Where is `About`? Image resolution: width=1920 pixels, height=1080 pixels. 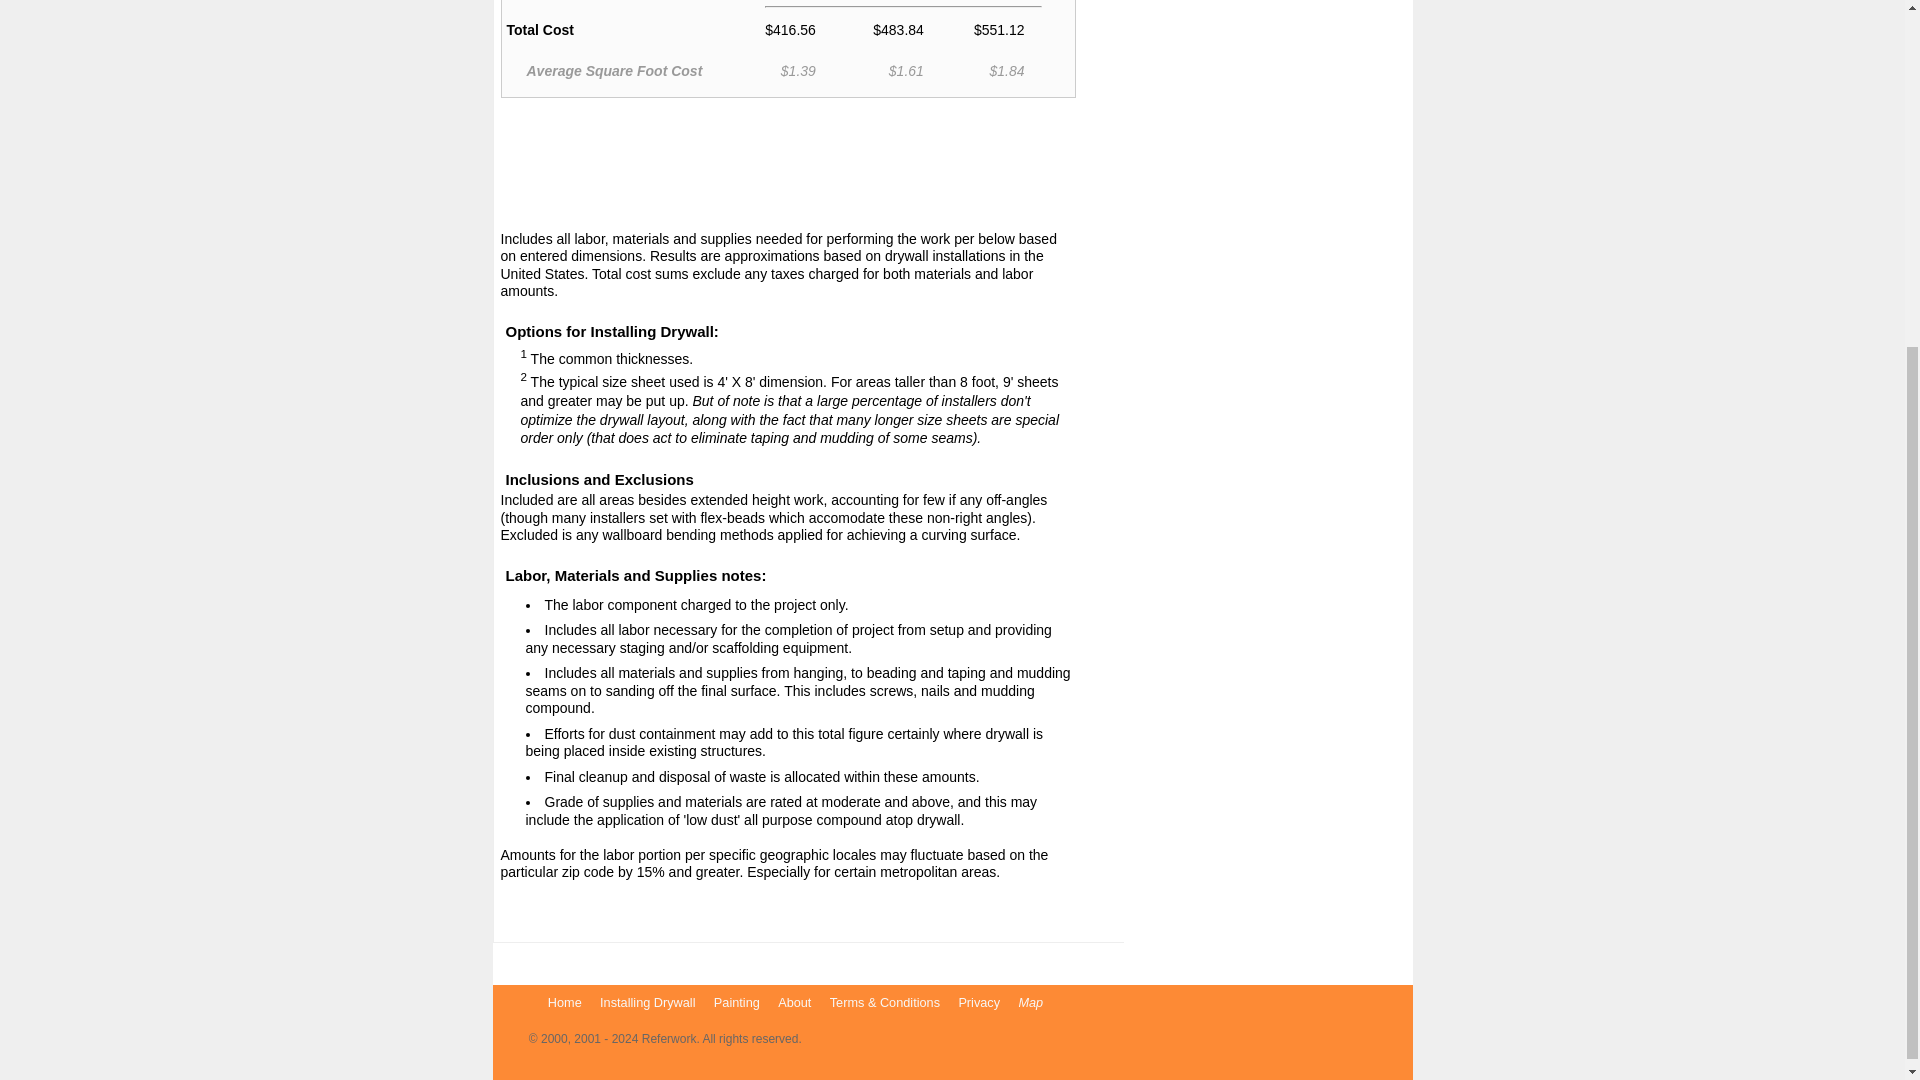
About is located at coordinates (794, 1000).